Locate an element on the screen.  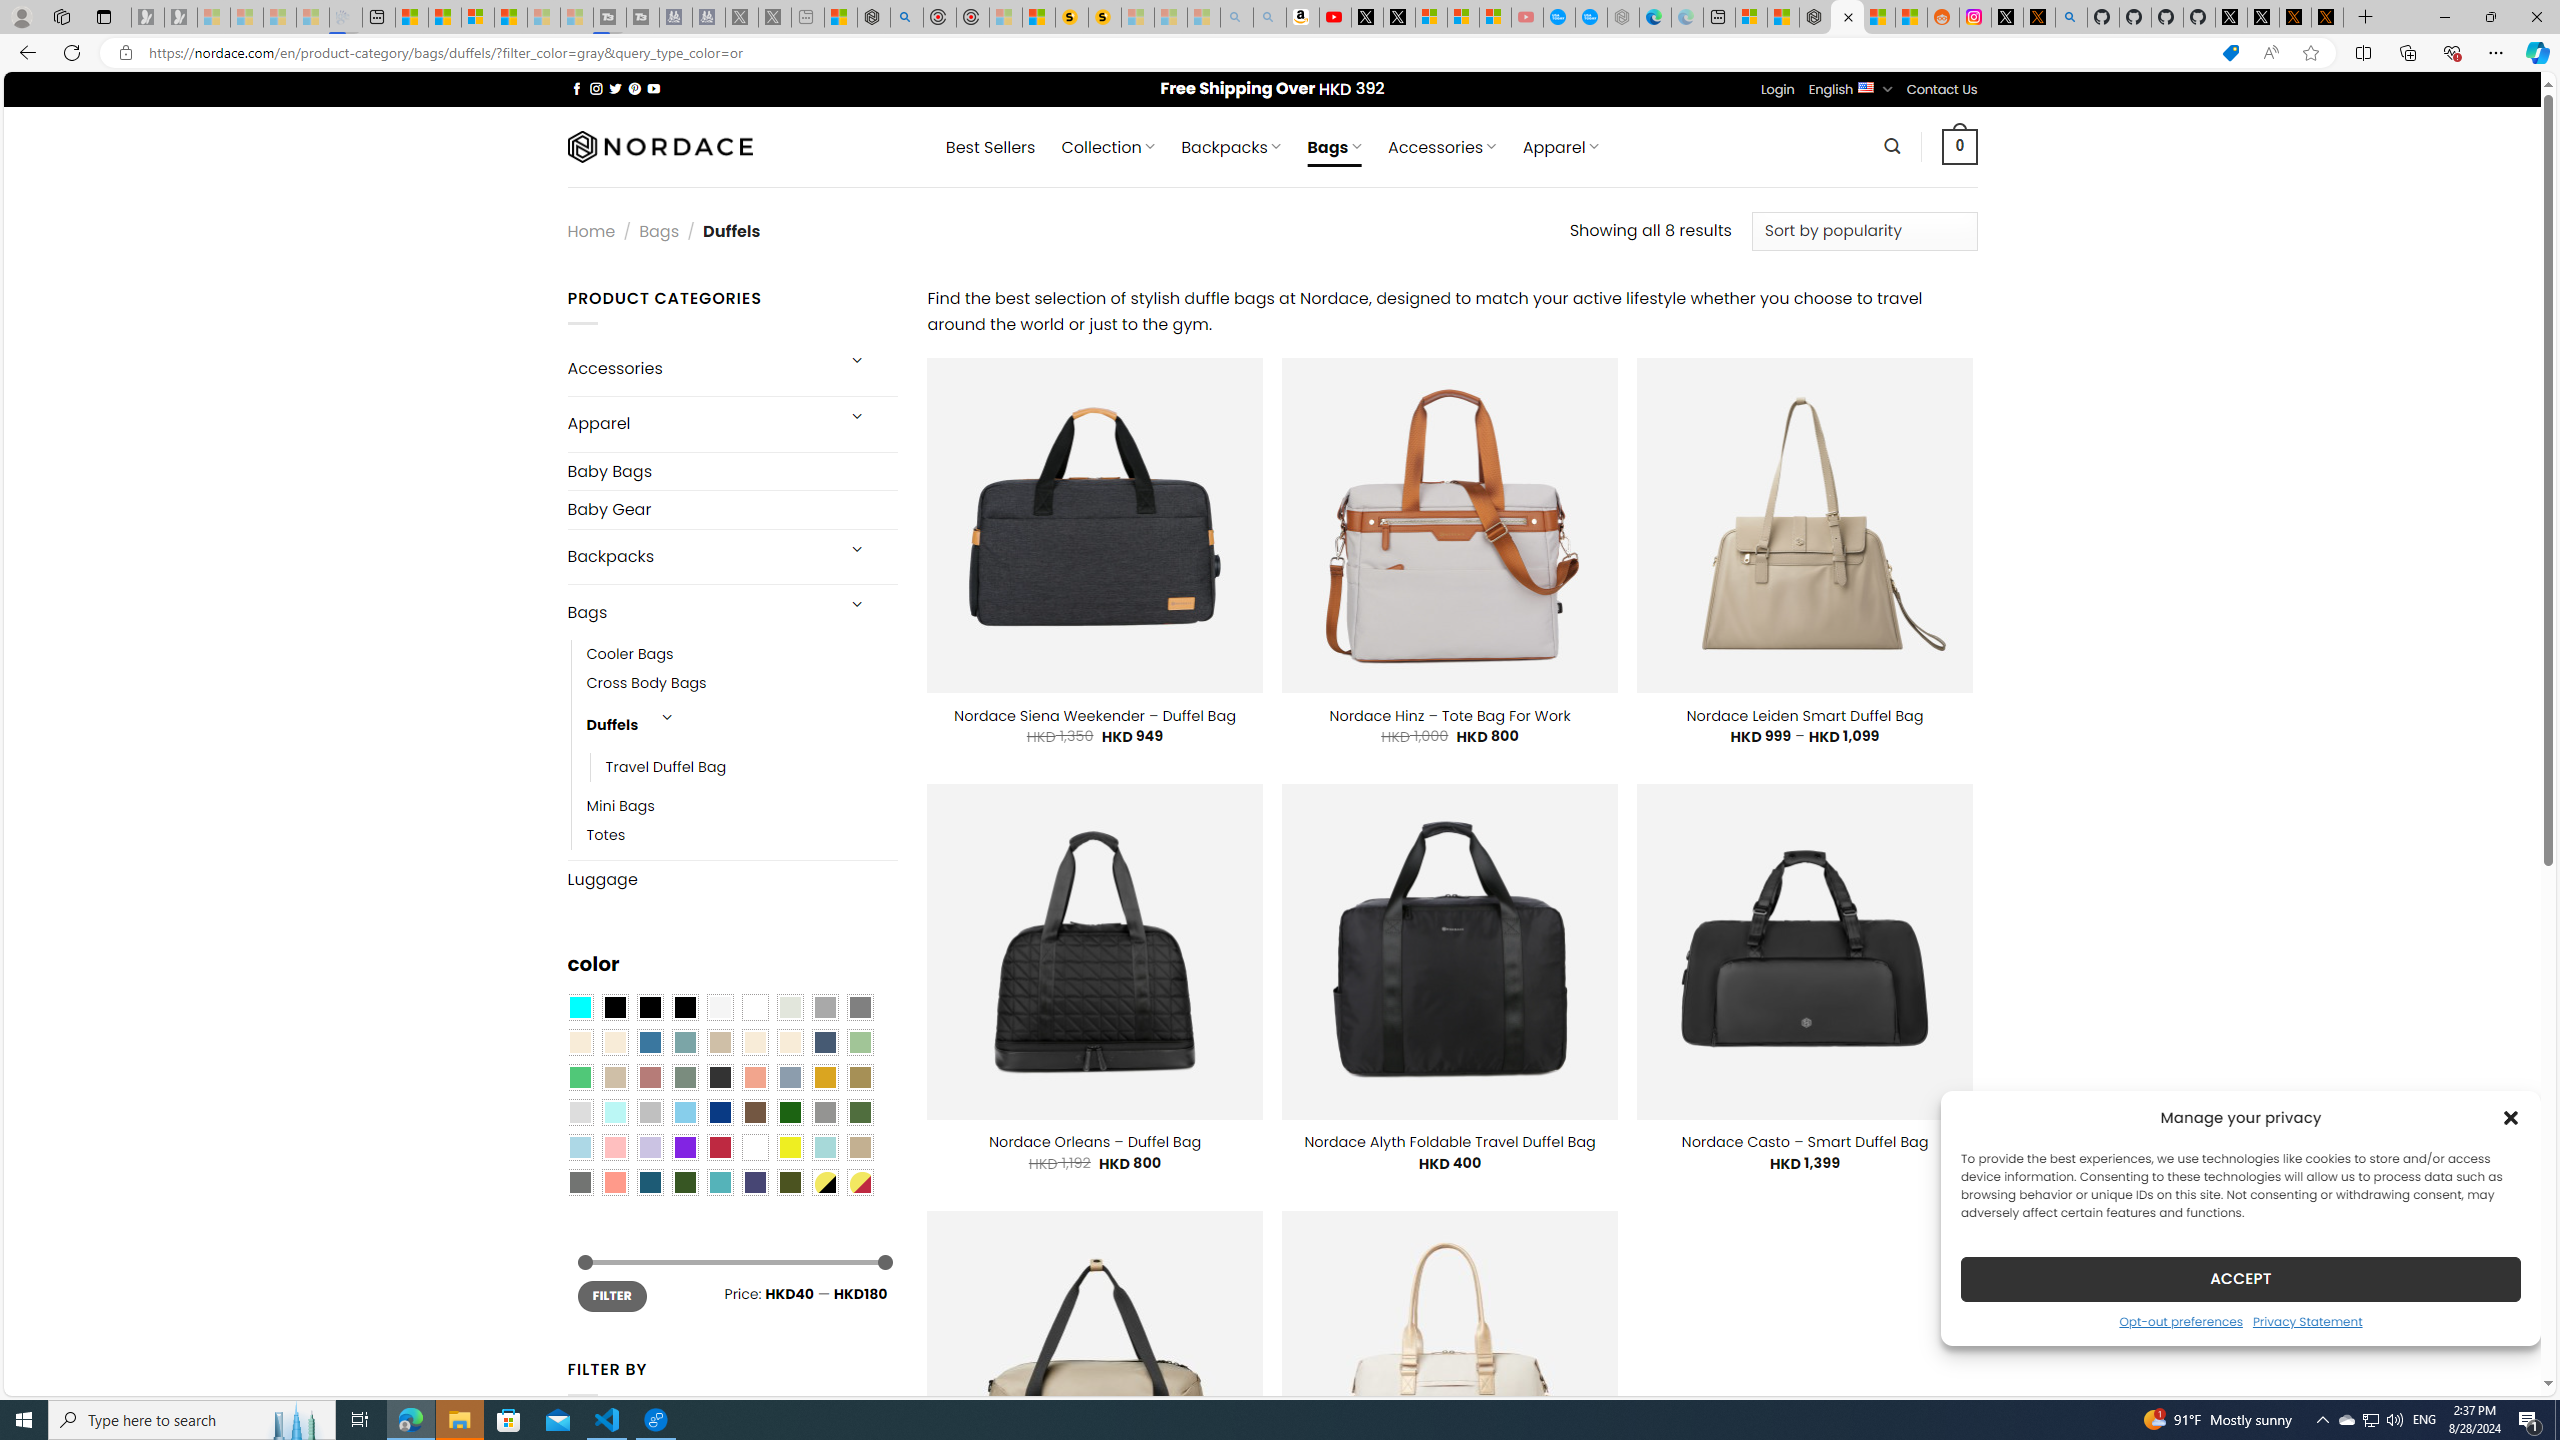
Army Green is located at coordinates (790, 1182).